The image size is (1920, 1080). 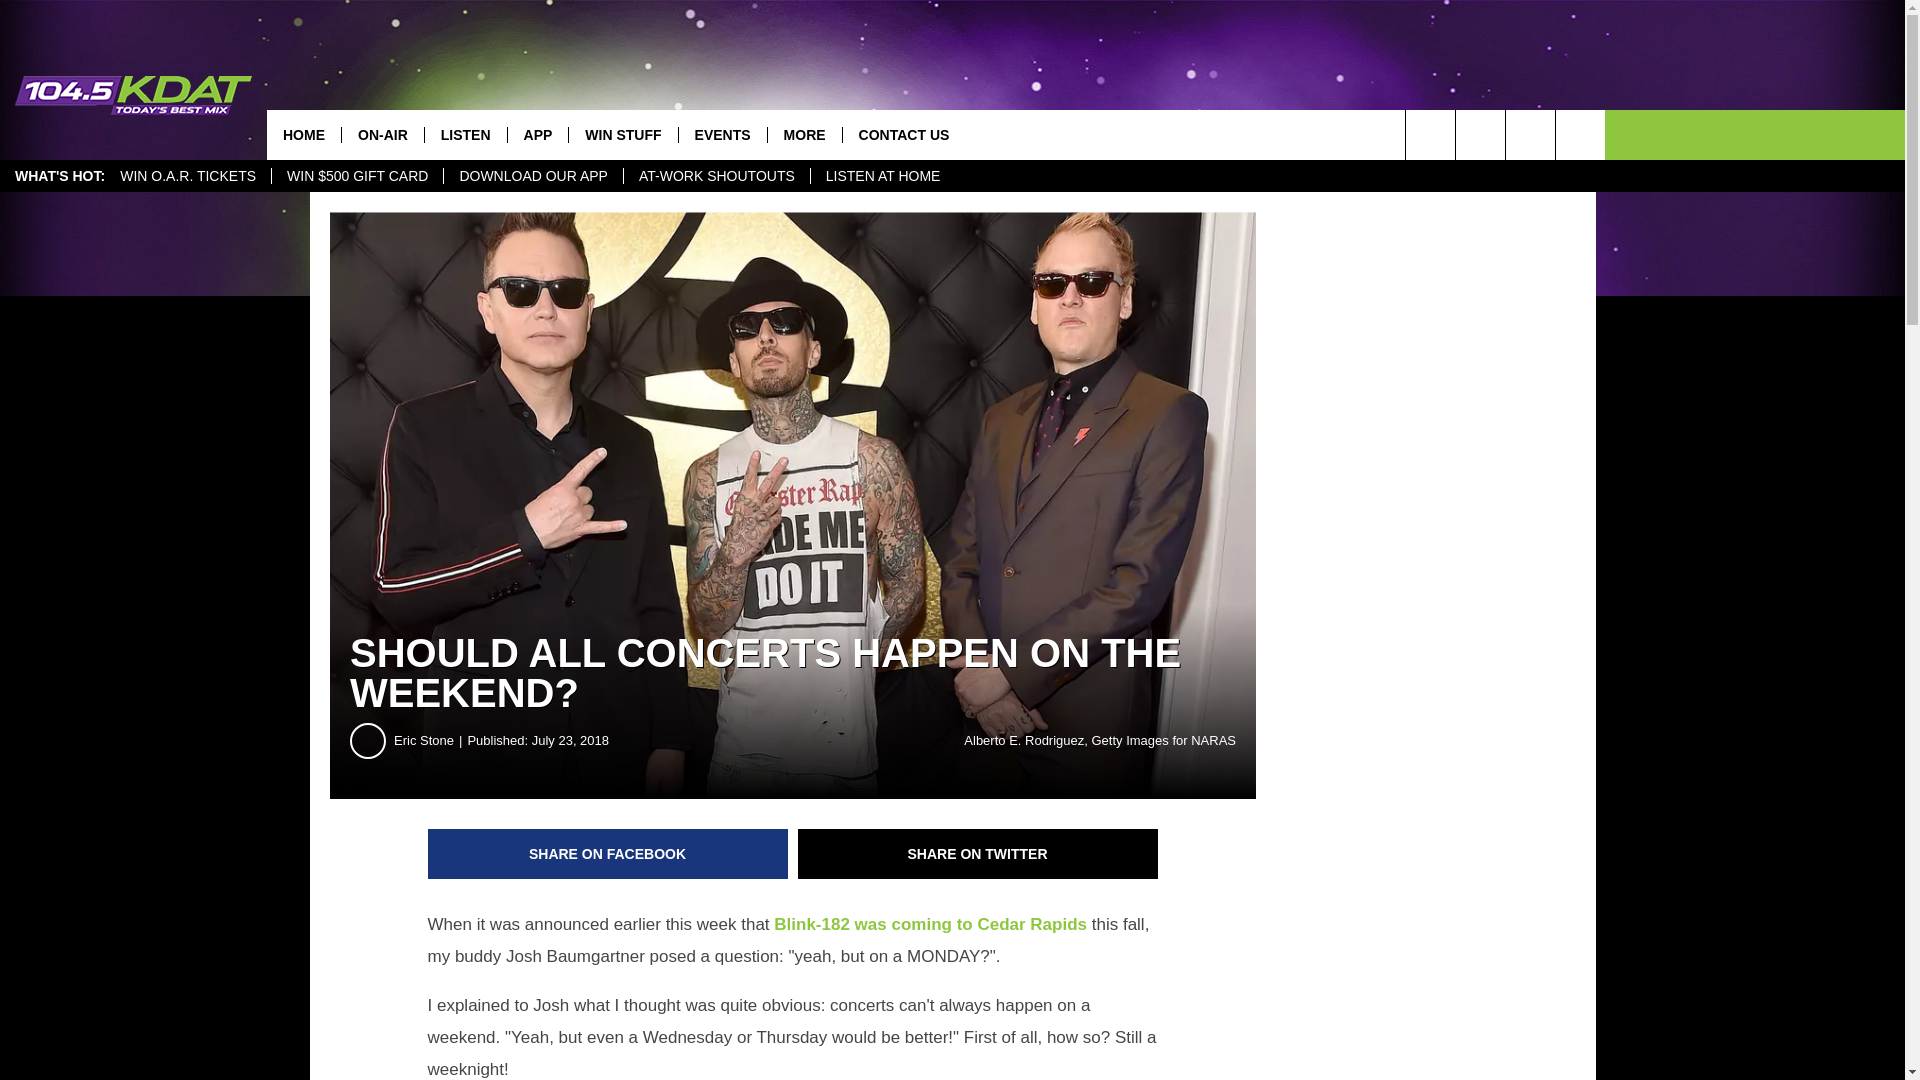 I want to click on MORE, so click(x=804, y=134).